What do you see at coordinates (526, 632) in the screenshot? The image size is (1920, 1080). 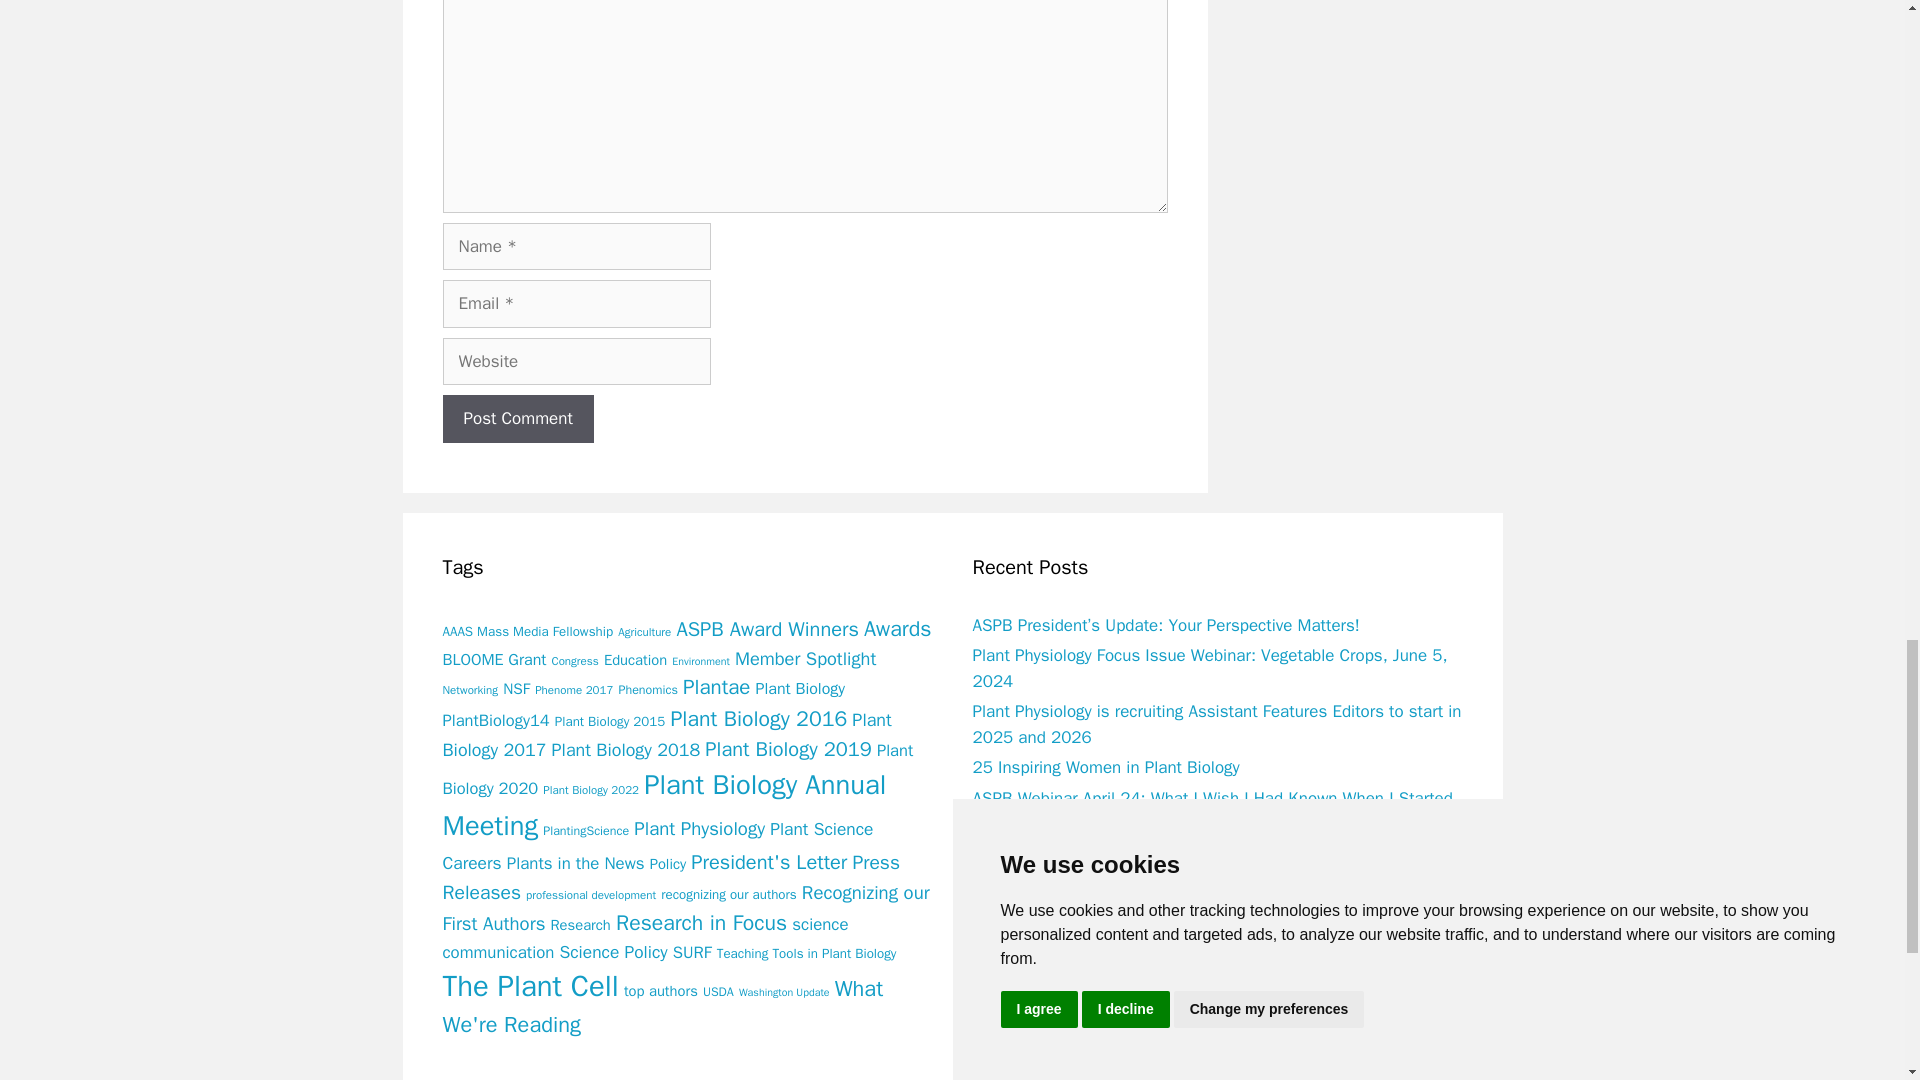 I see `AAAS Mass Media Fellowship` at bounding box center [526, 632].